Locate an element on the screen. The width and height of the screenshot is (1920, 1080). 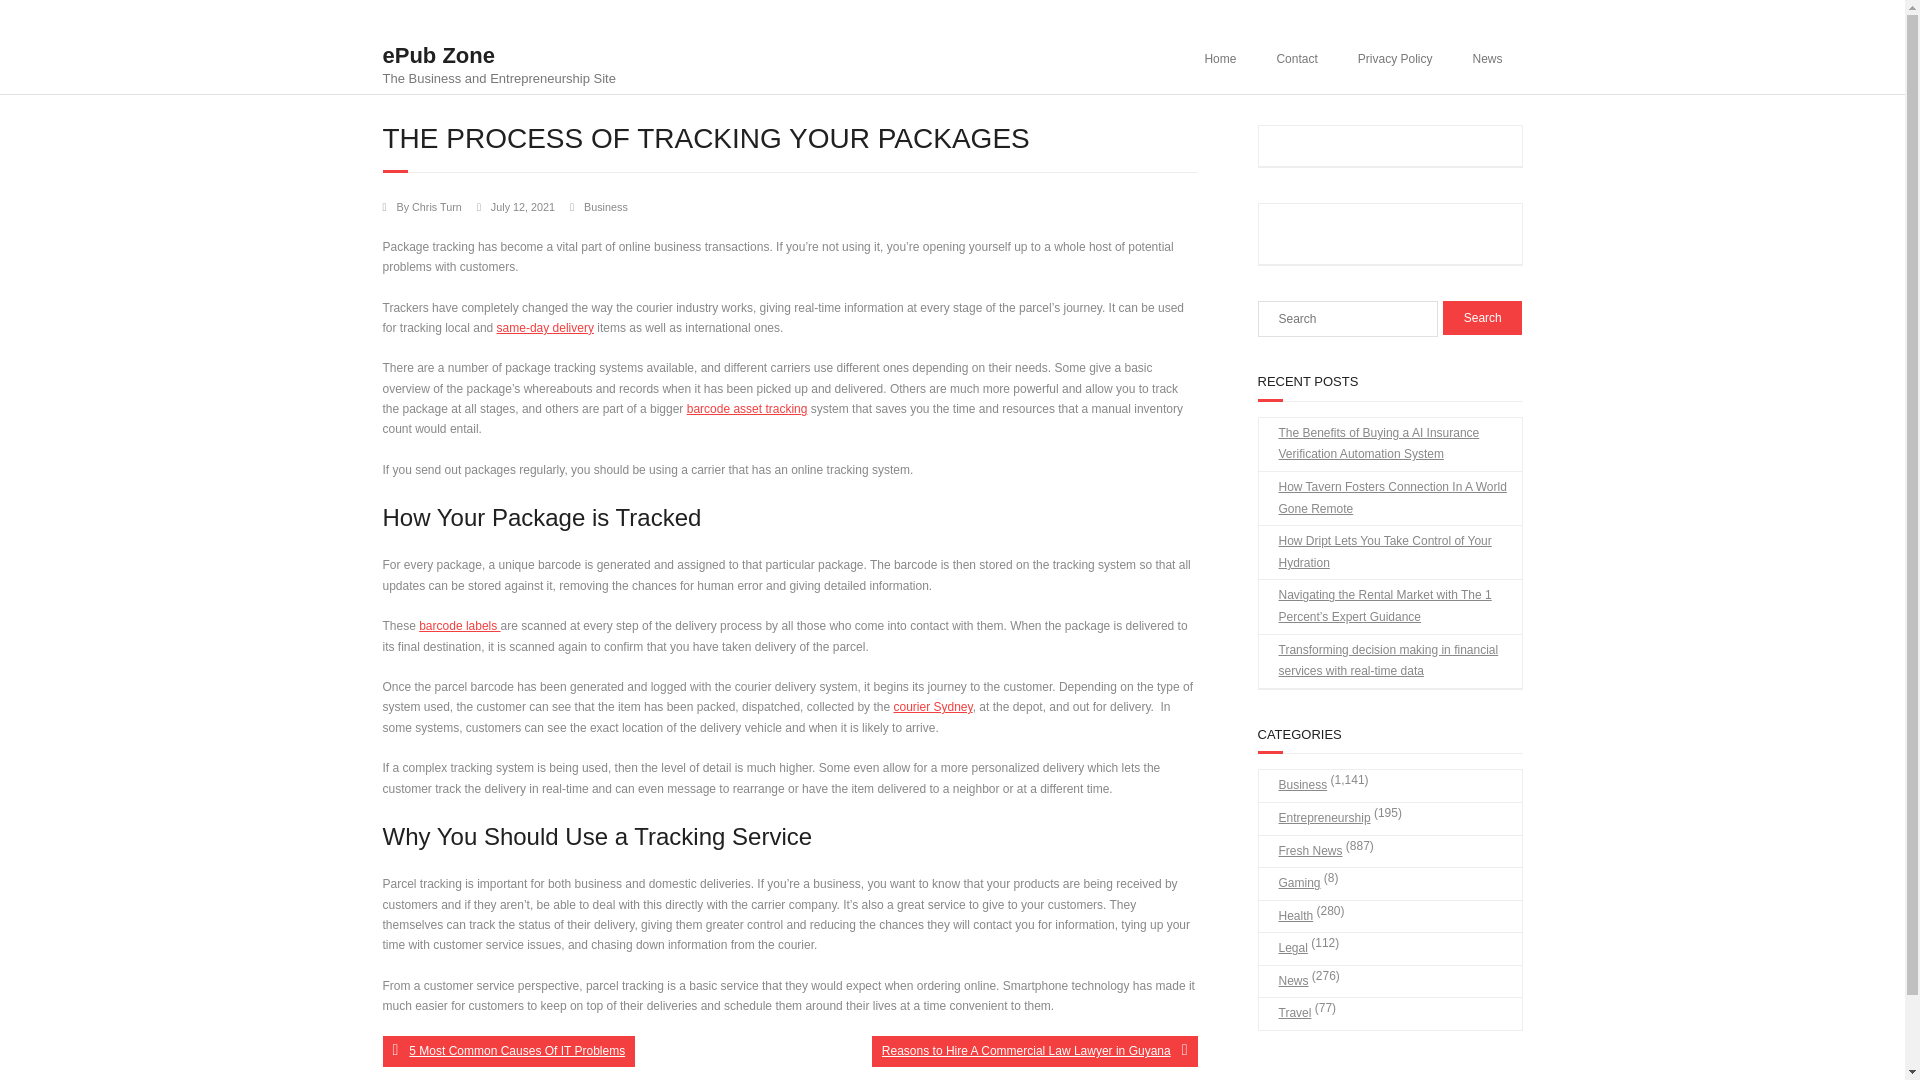
Search is located at coordinates (1482, 318).